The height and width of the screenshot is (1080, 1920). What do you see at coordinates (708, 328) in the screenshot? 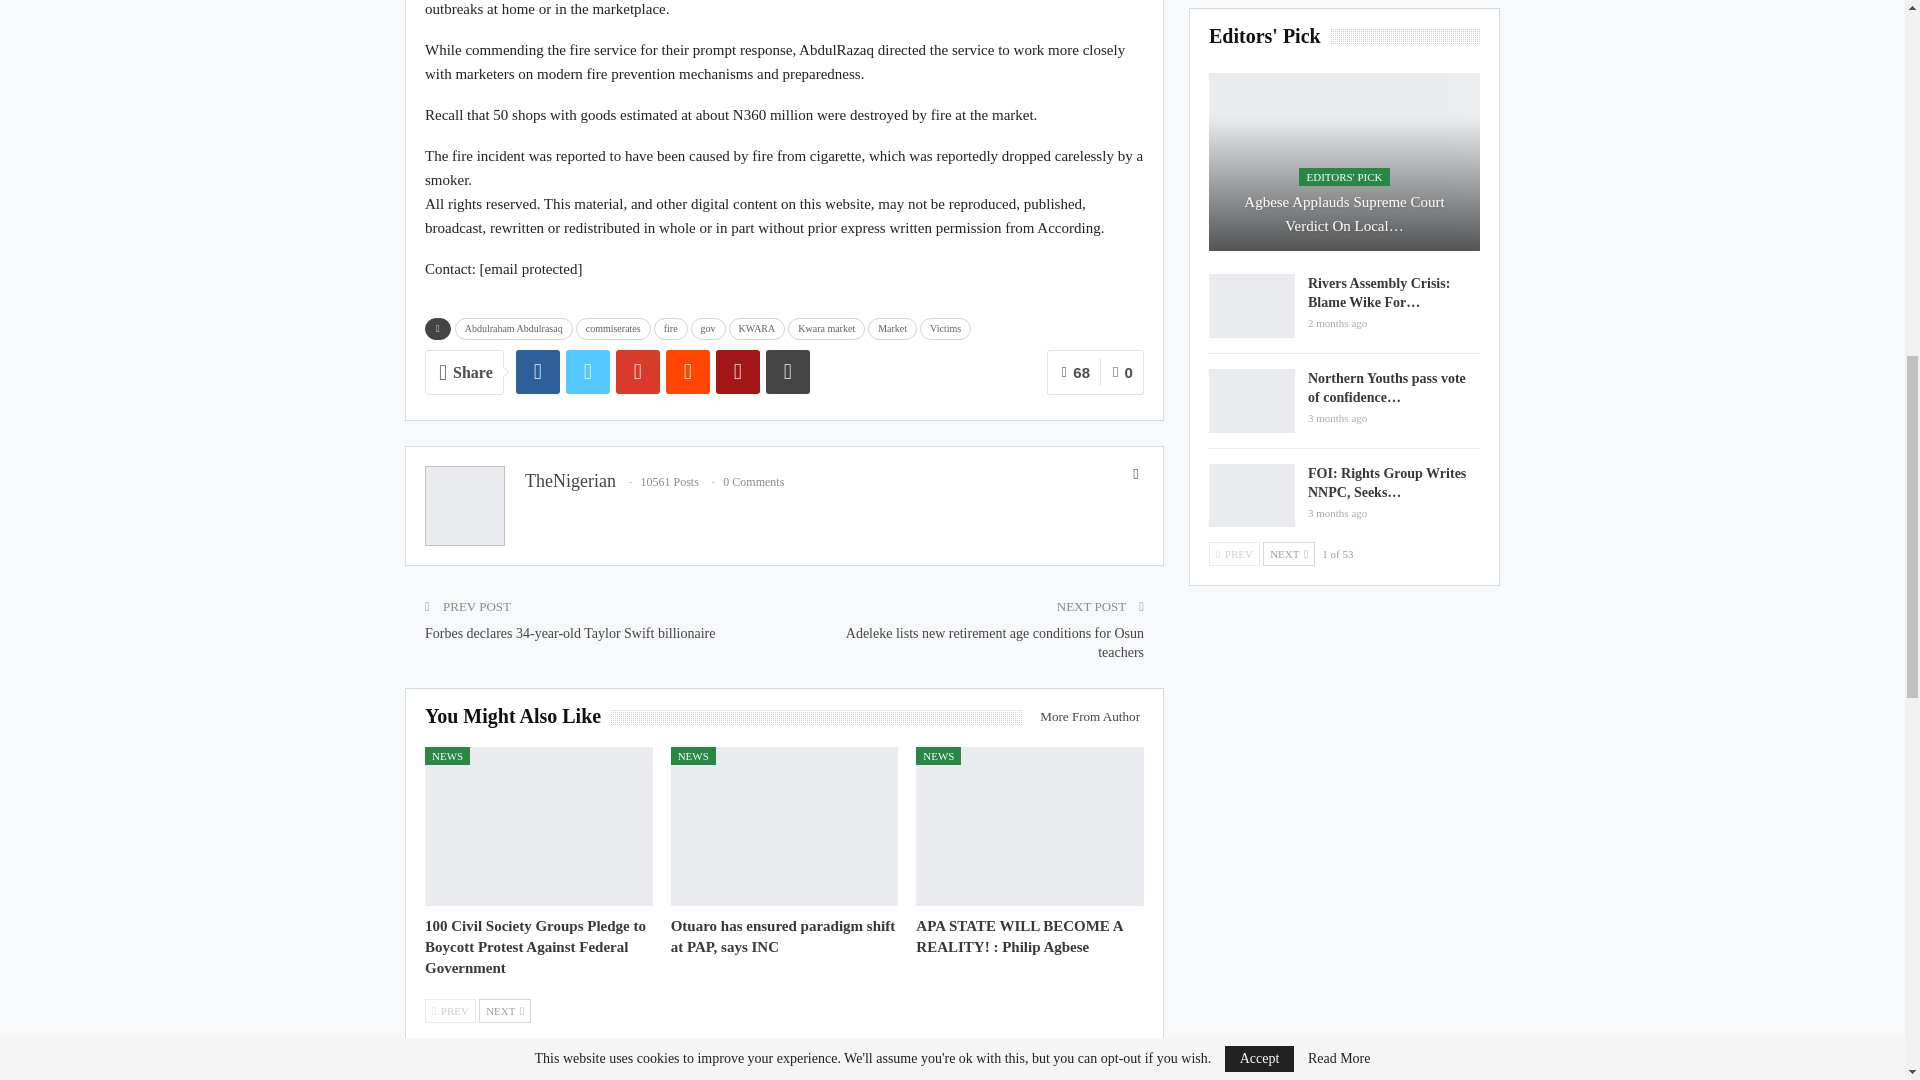
I see `gov` at bounding box center [708, 328].